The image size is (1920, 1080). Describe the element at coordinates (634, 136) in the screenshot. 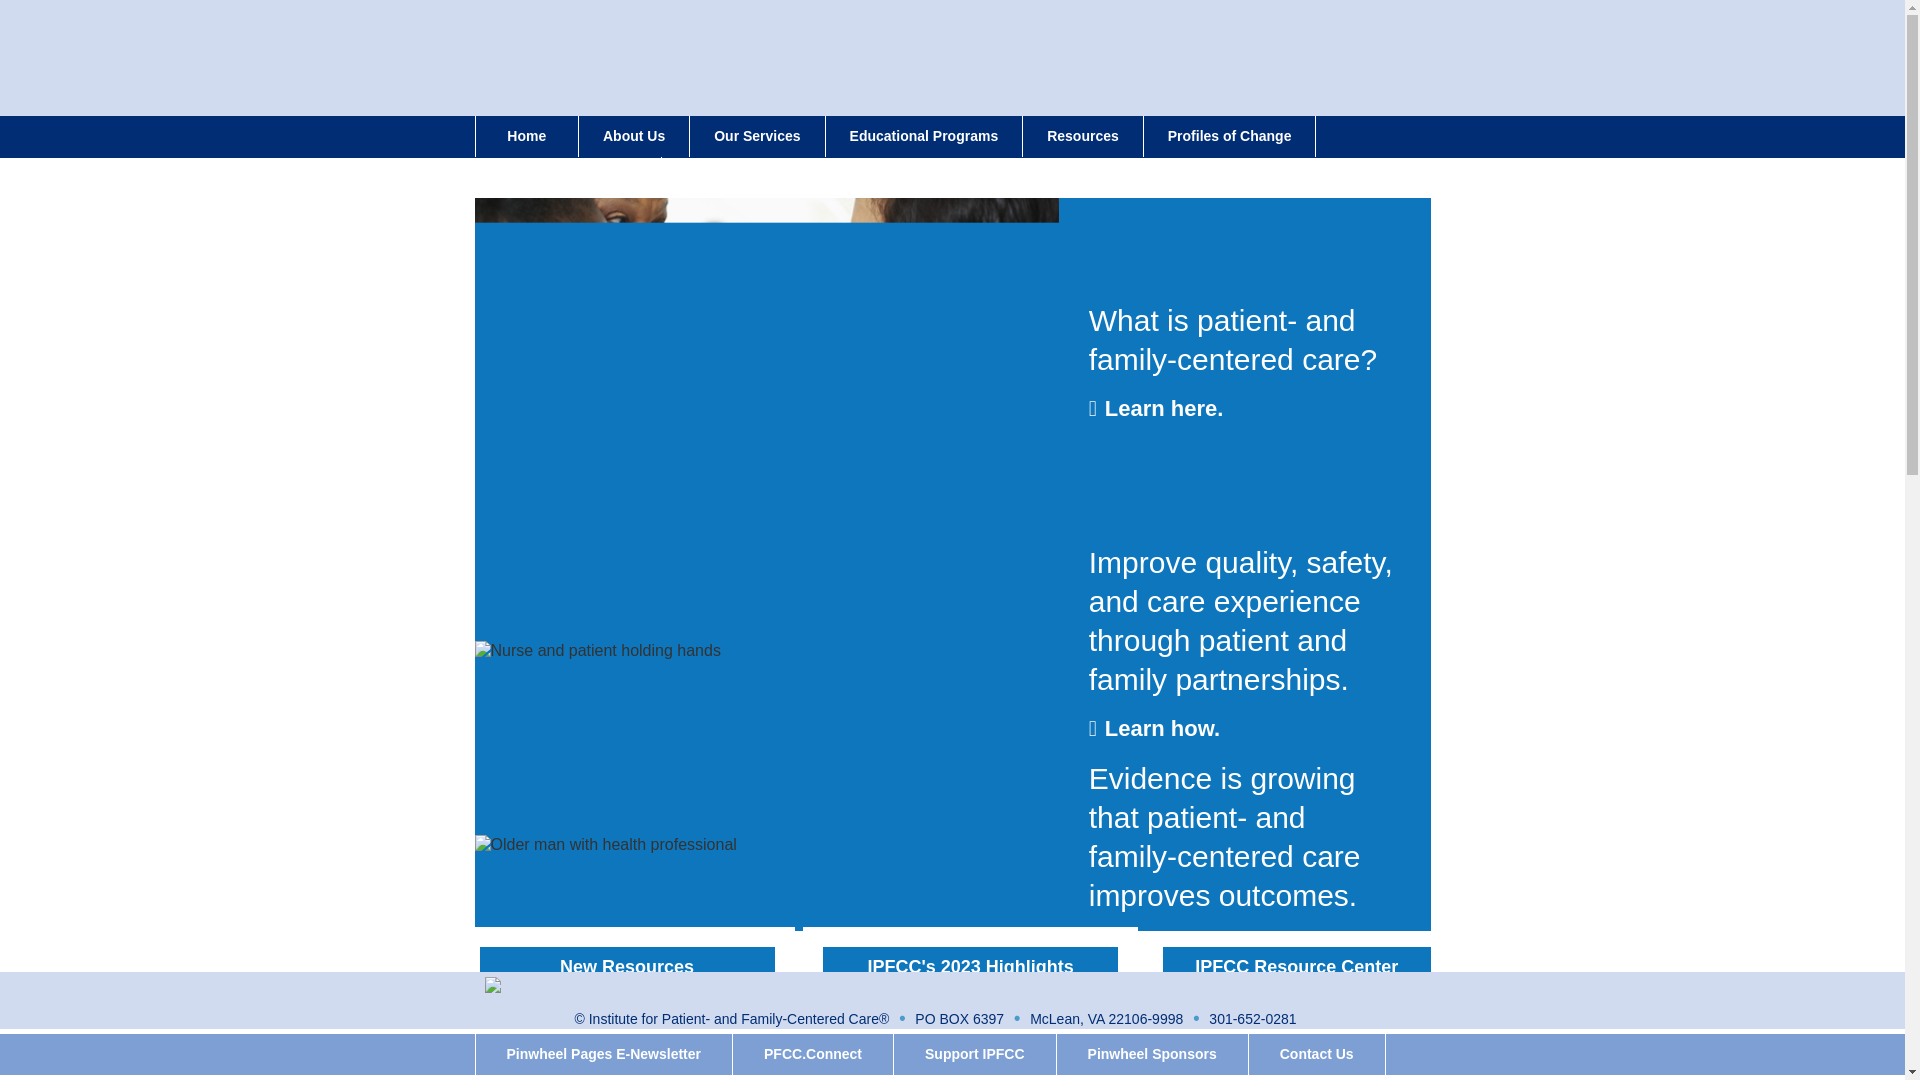

I see `About Us` at that location.